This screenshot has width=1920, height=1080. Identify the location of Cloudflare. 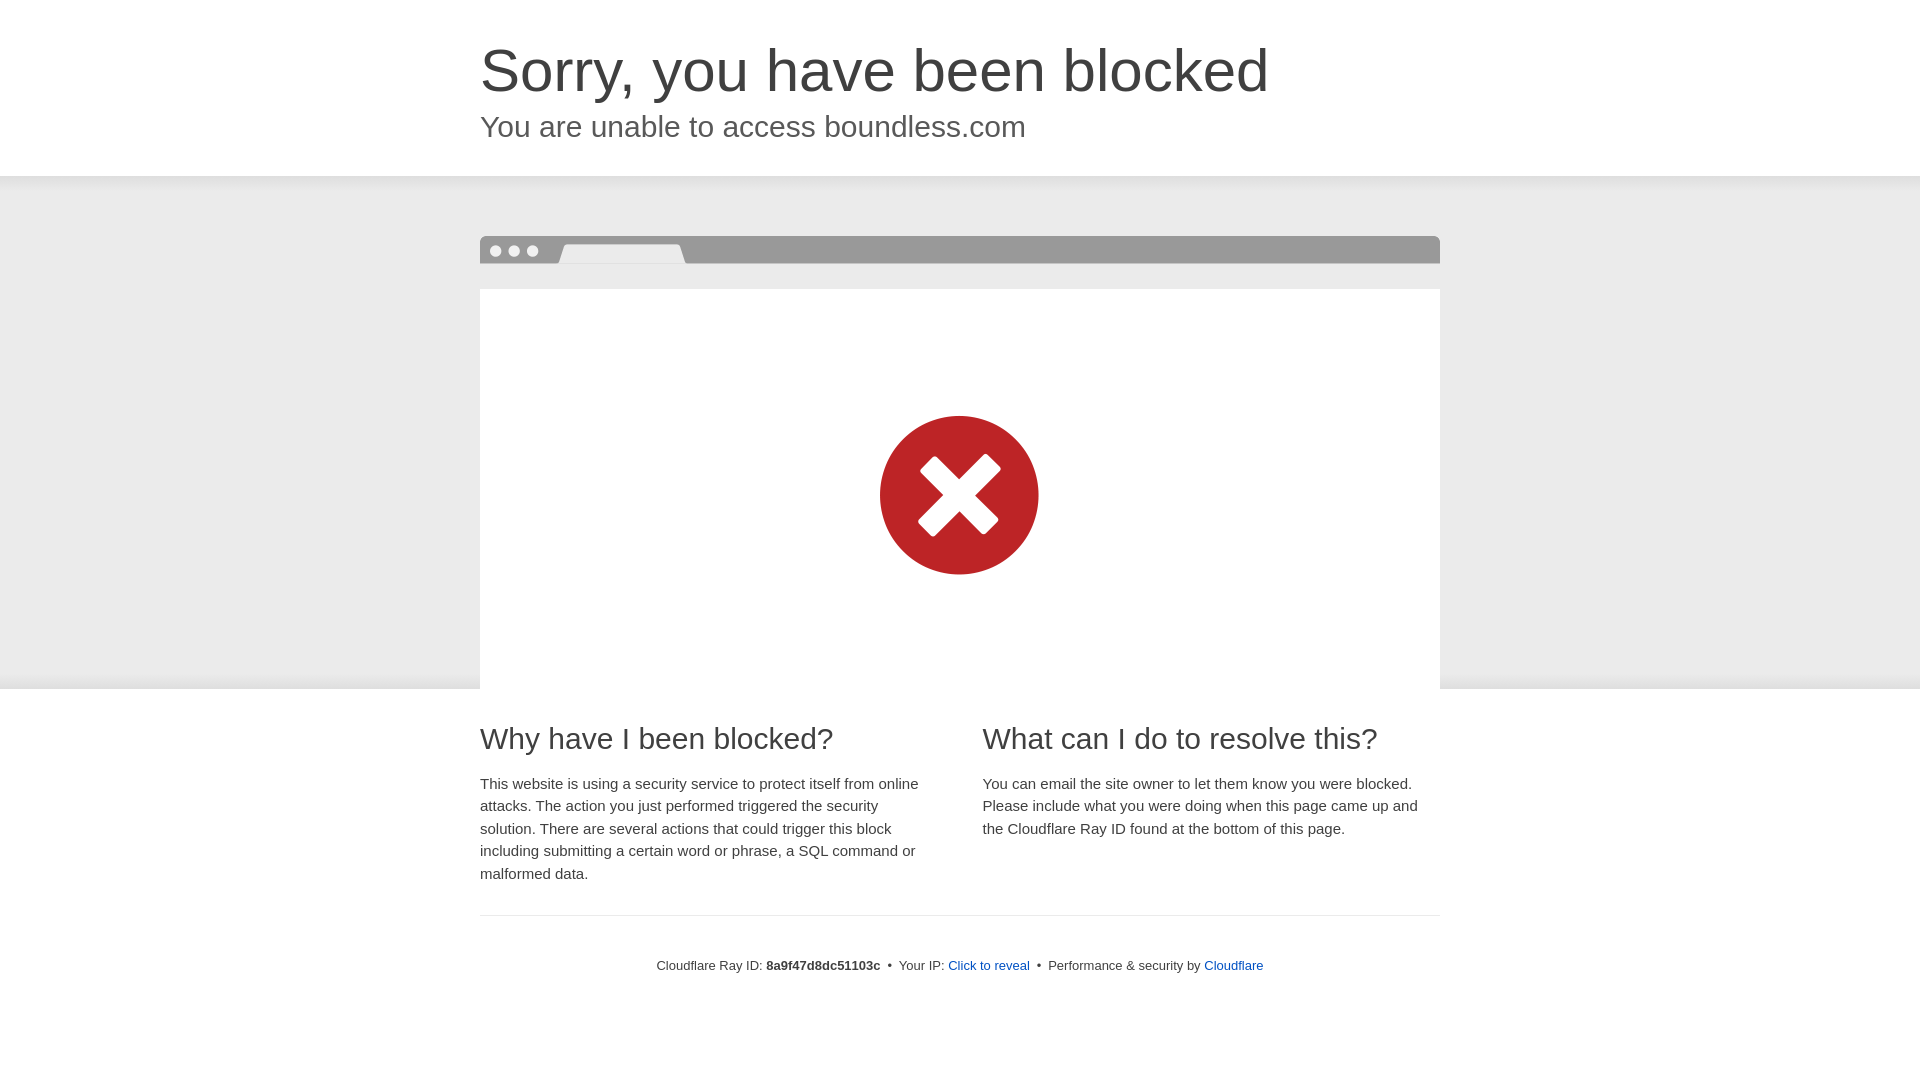
(1233, 965).